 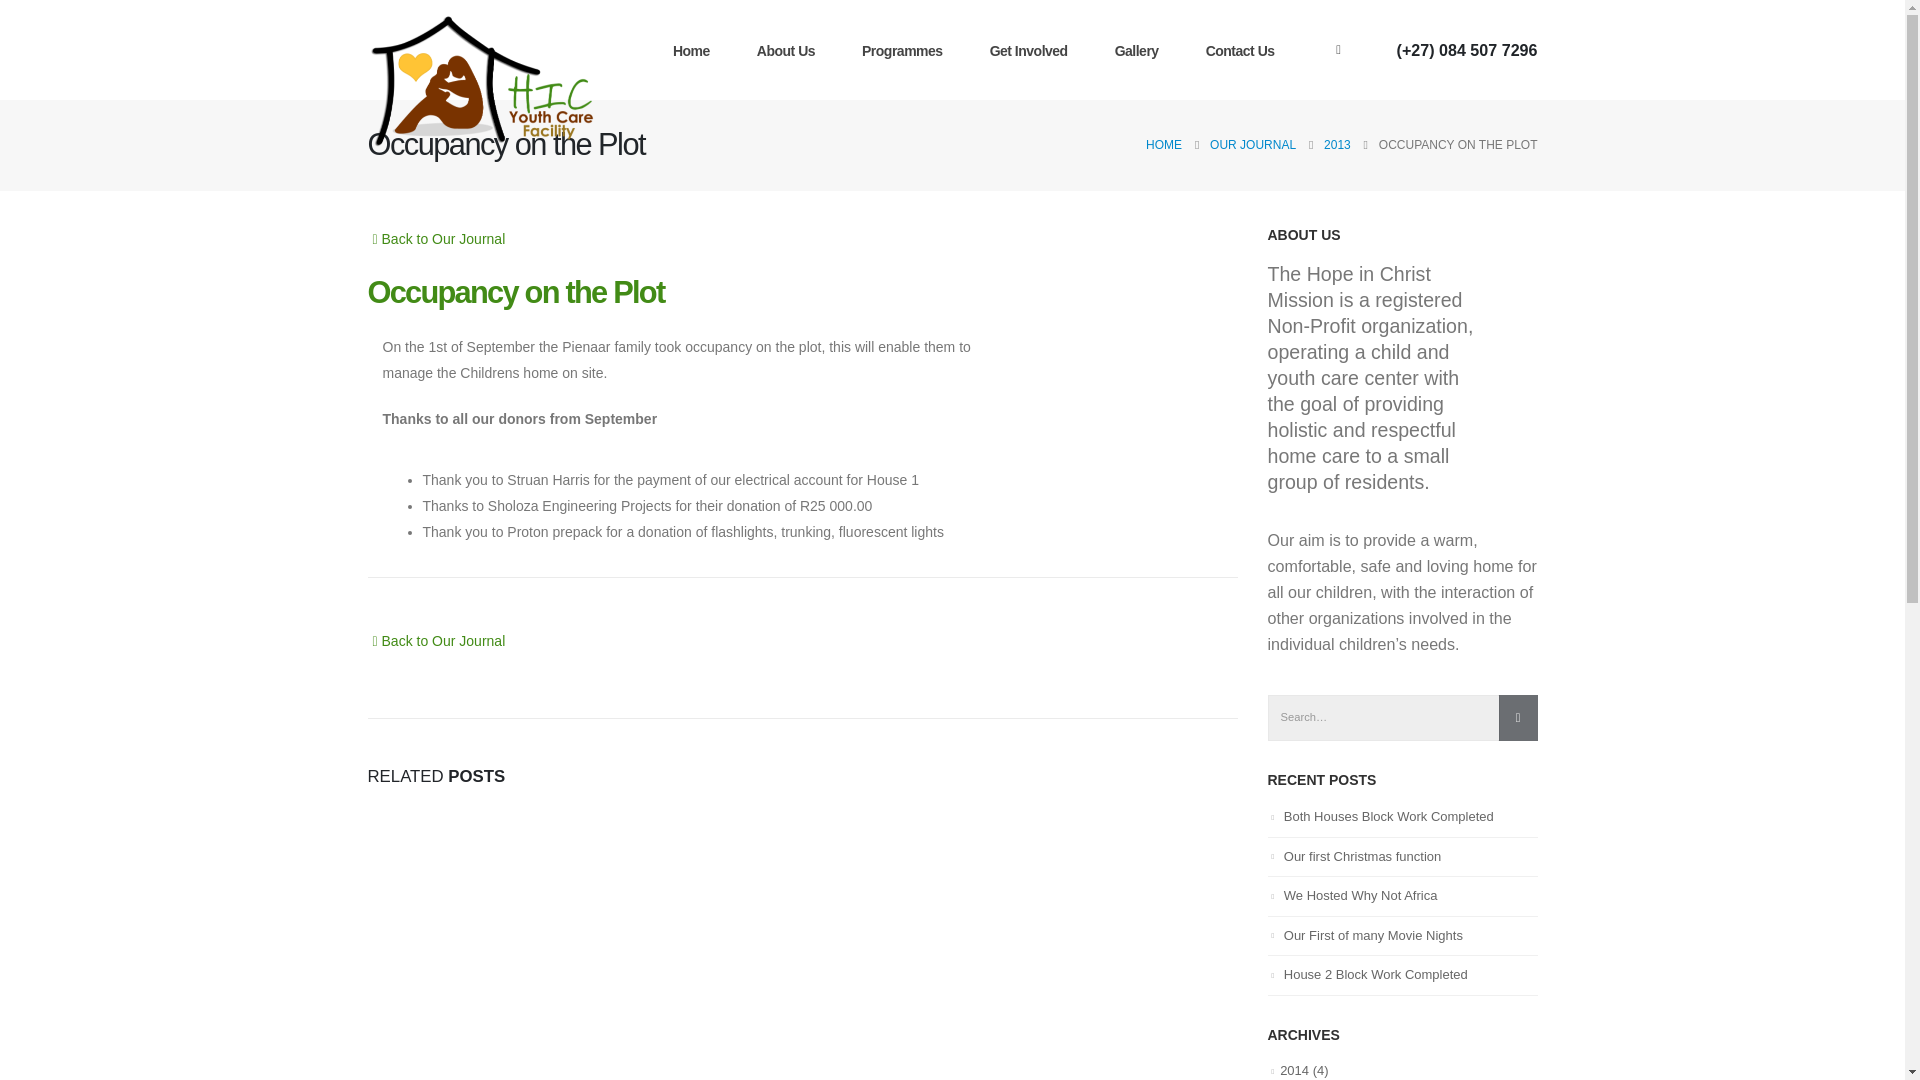 I want to click on Get Involved, so click(x=1036, y=49).